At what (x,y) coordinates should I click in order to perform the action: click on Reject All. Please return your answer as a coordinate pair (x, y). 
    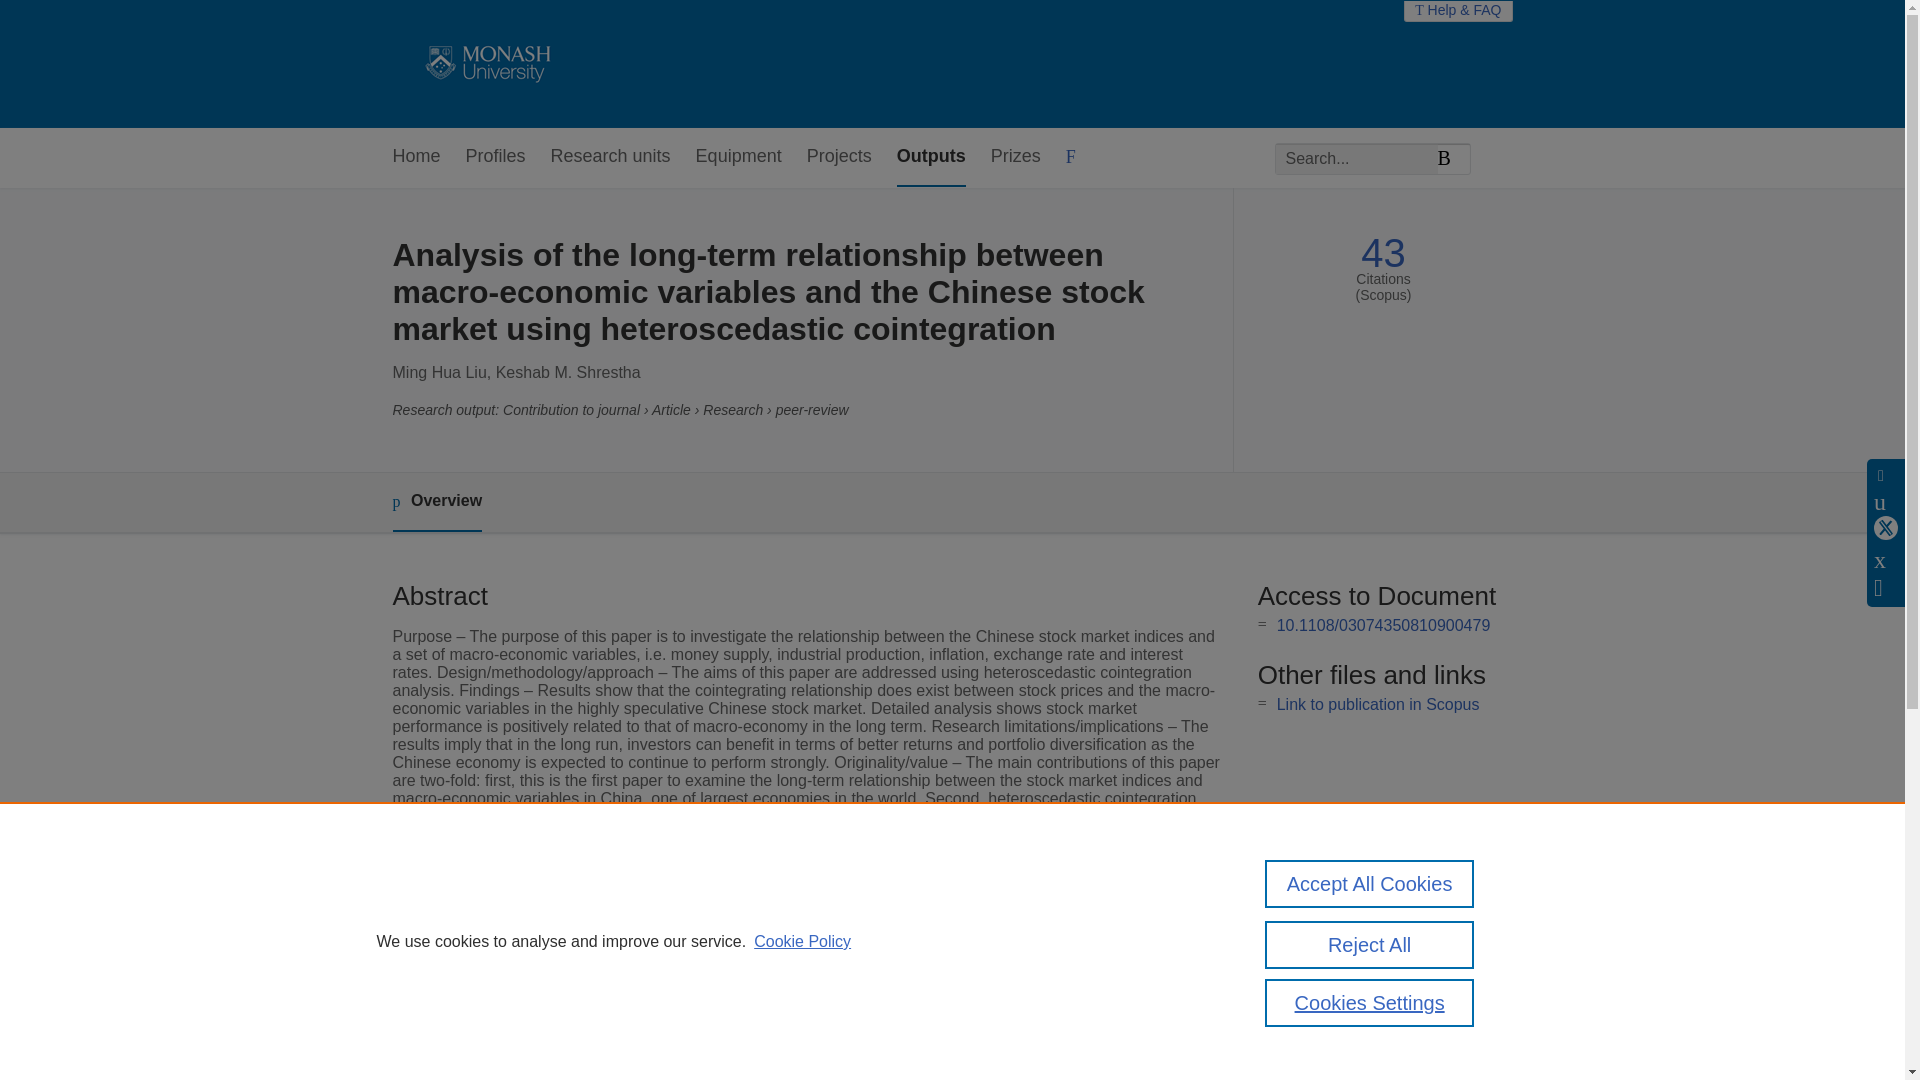
    Looking at the image, I should click on (1370, 944).